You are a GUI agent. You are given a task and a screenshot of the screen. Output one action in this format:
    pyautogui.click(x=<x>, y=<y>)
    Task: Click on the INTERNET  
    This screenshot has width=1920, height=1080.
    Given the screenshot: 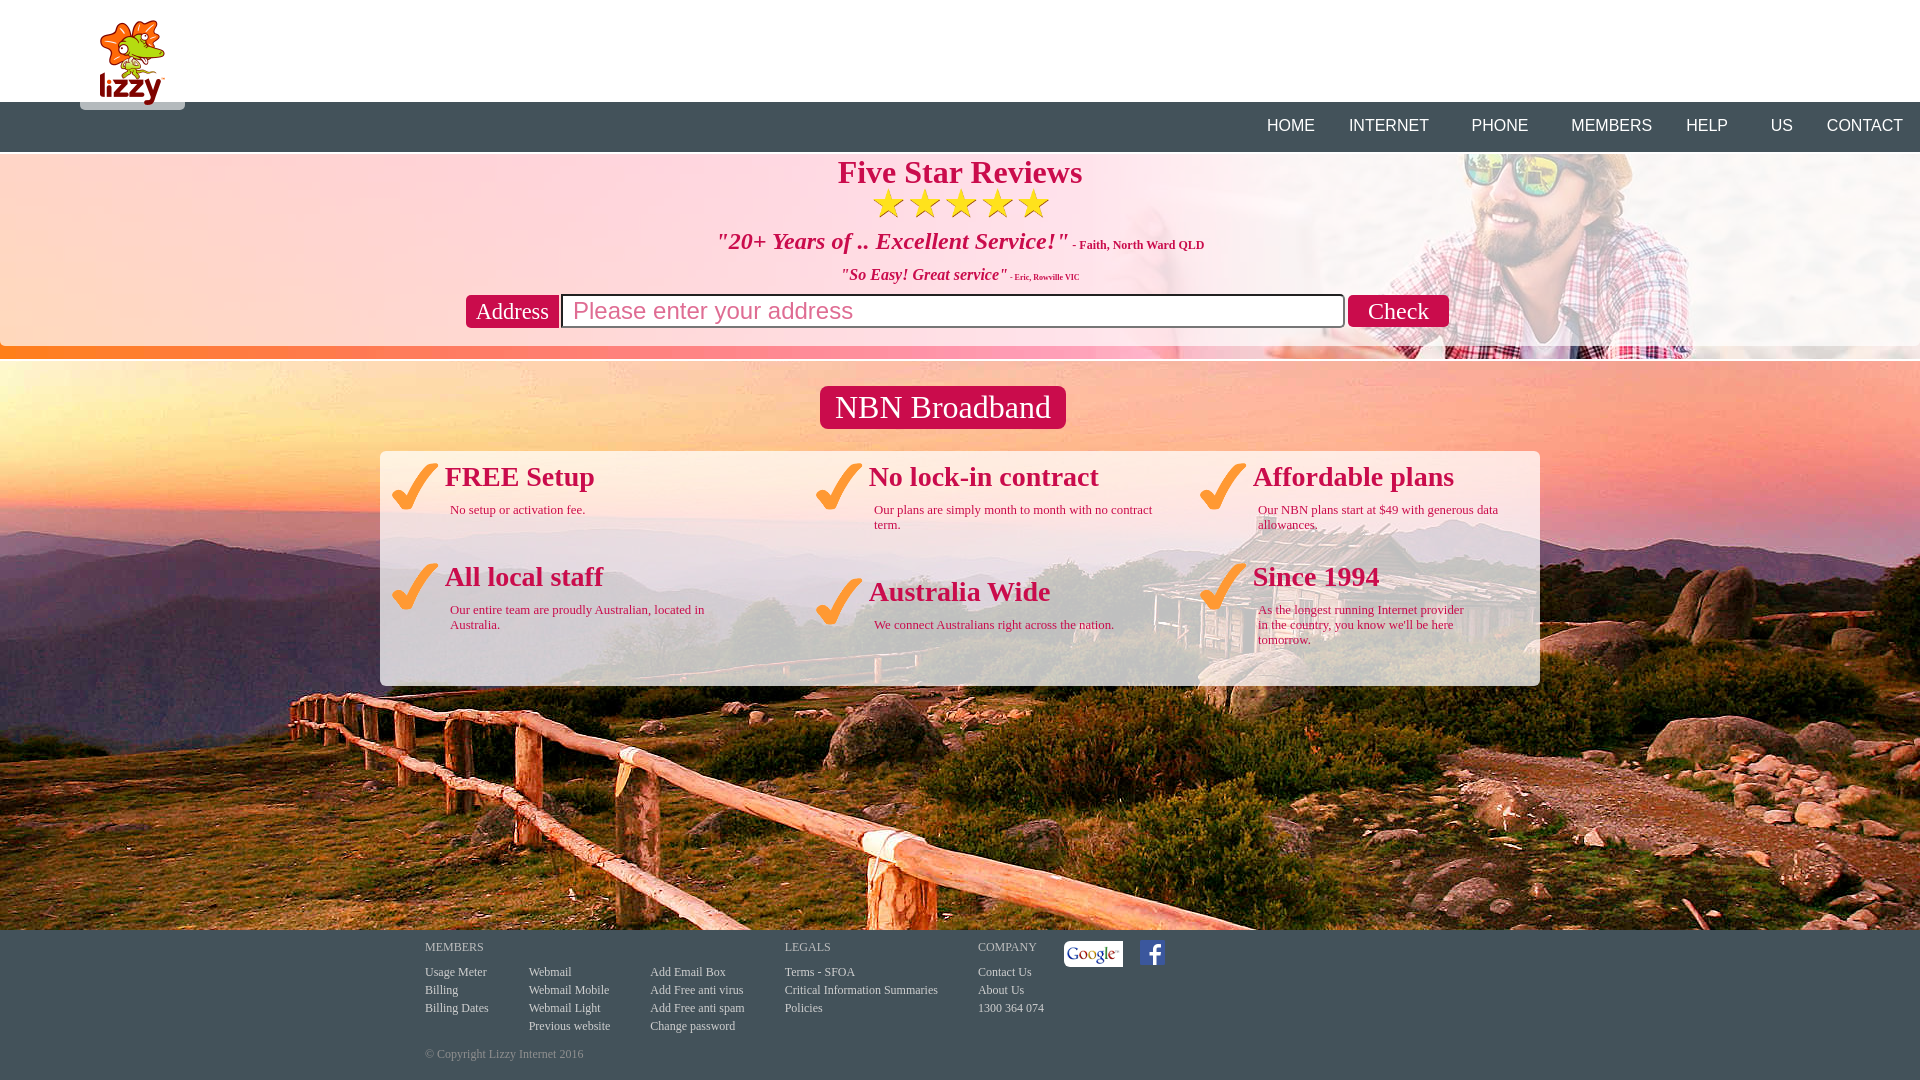 What is the action you would take?
    pyautogui.click(x=1394, y=126)
    